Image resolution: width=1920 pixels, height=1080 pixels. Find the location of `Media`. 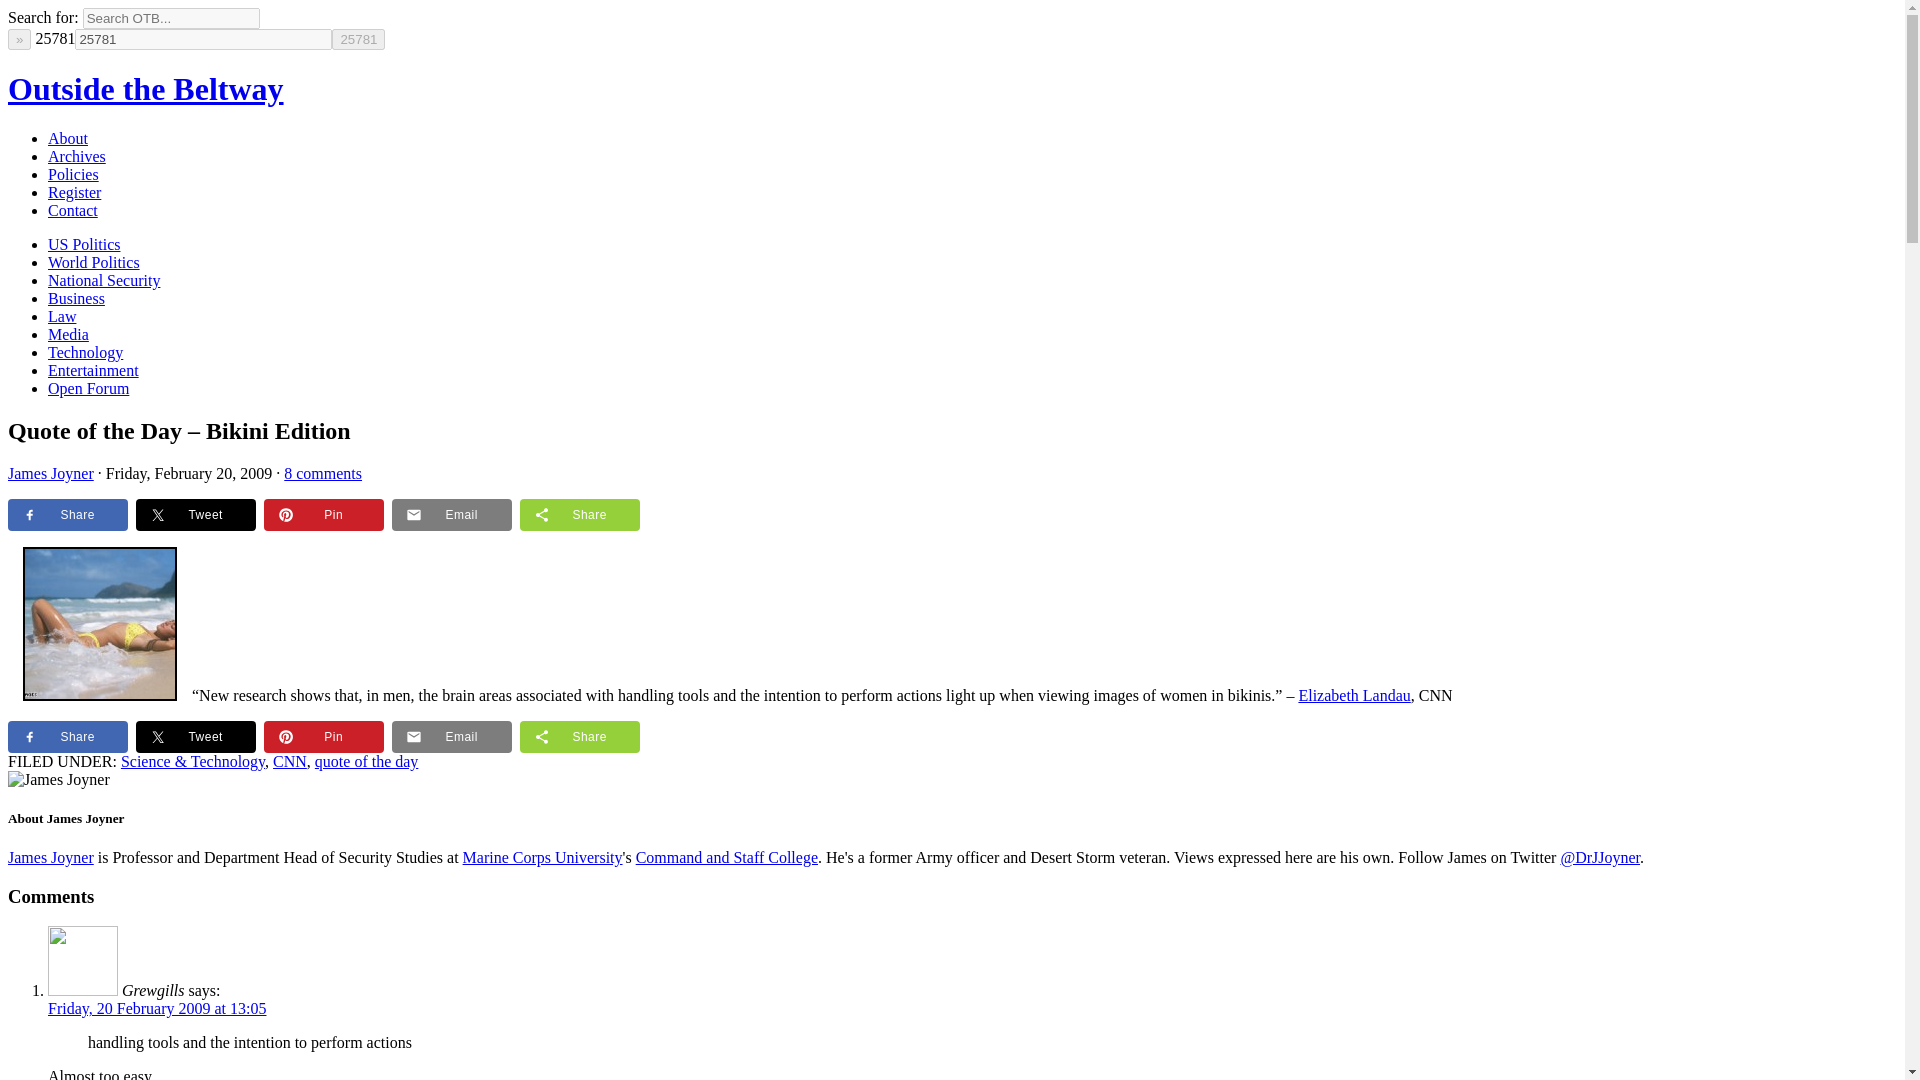

Media is located at coordinates (68, 334).